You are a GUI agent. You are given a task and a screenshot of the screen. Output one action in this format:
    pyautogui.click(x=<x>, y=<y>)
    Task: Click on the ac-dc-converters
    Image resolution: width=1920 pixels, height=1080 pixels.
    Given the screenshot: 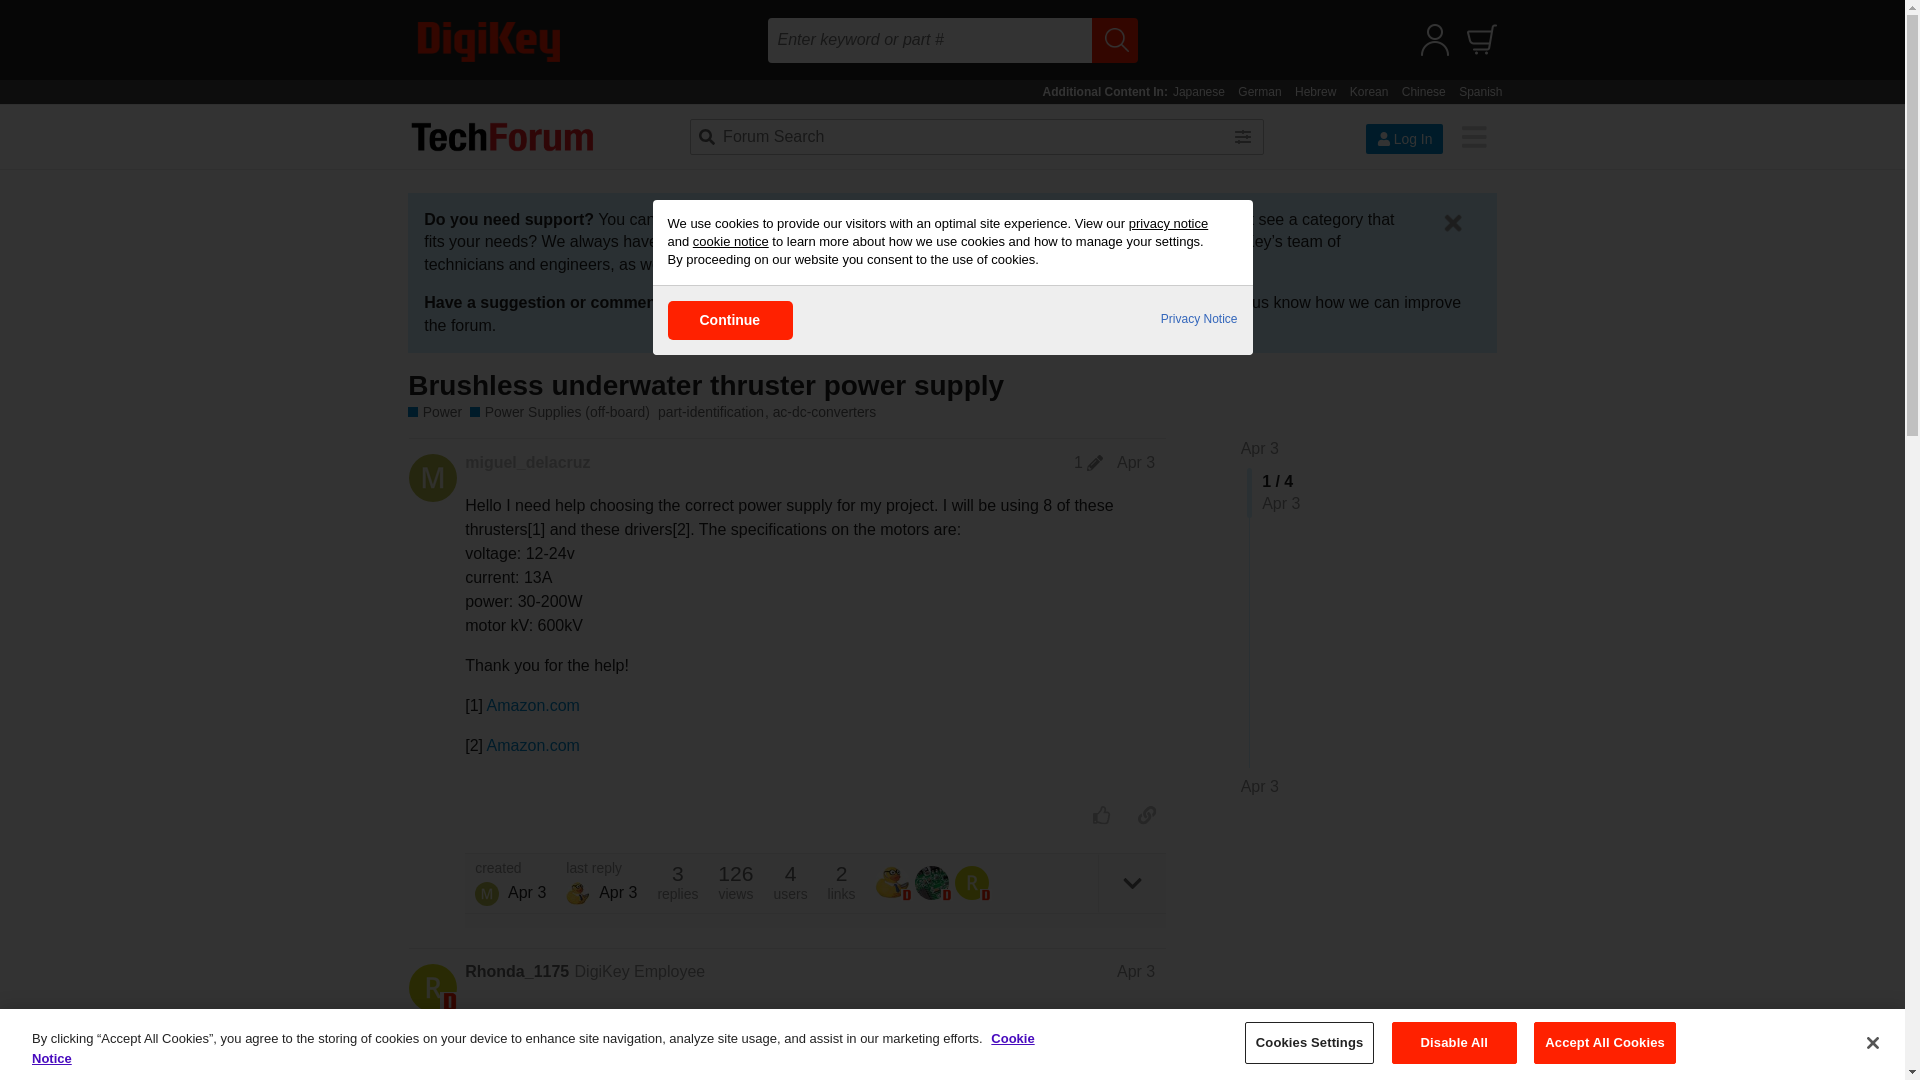 What is the action you would take?
    pyautogui.click(x=825, y=412)
    